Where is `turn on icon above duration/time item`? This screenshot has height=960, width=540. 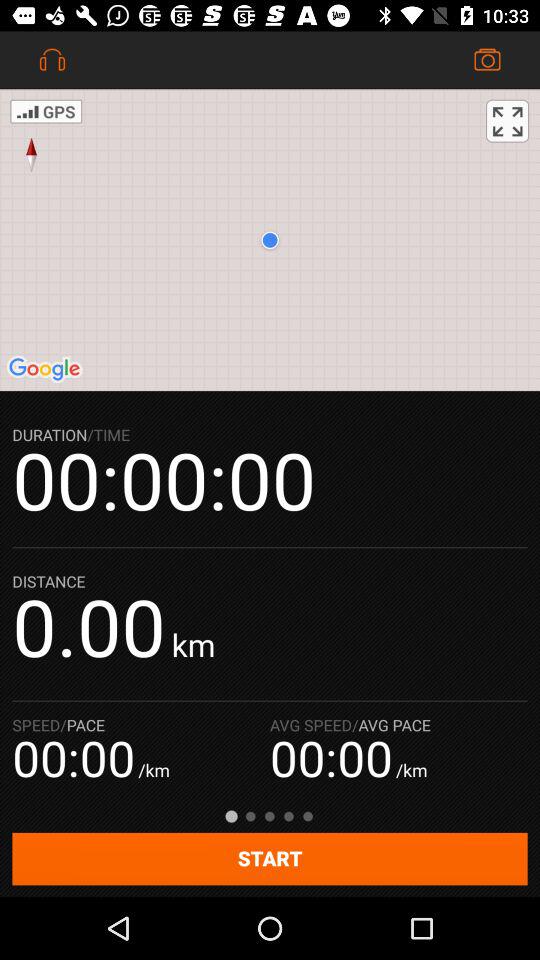
turn on icon above duration/time item is located at coordinates (270, 240).